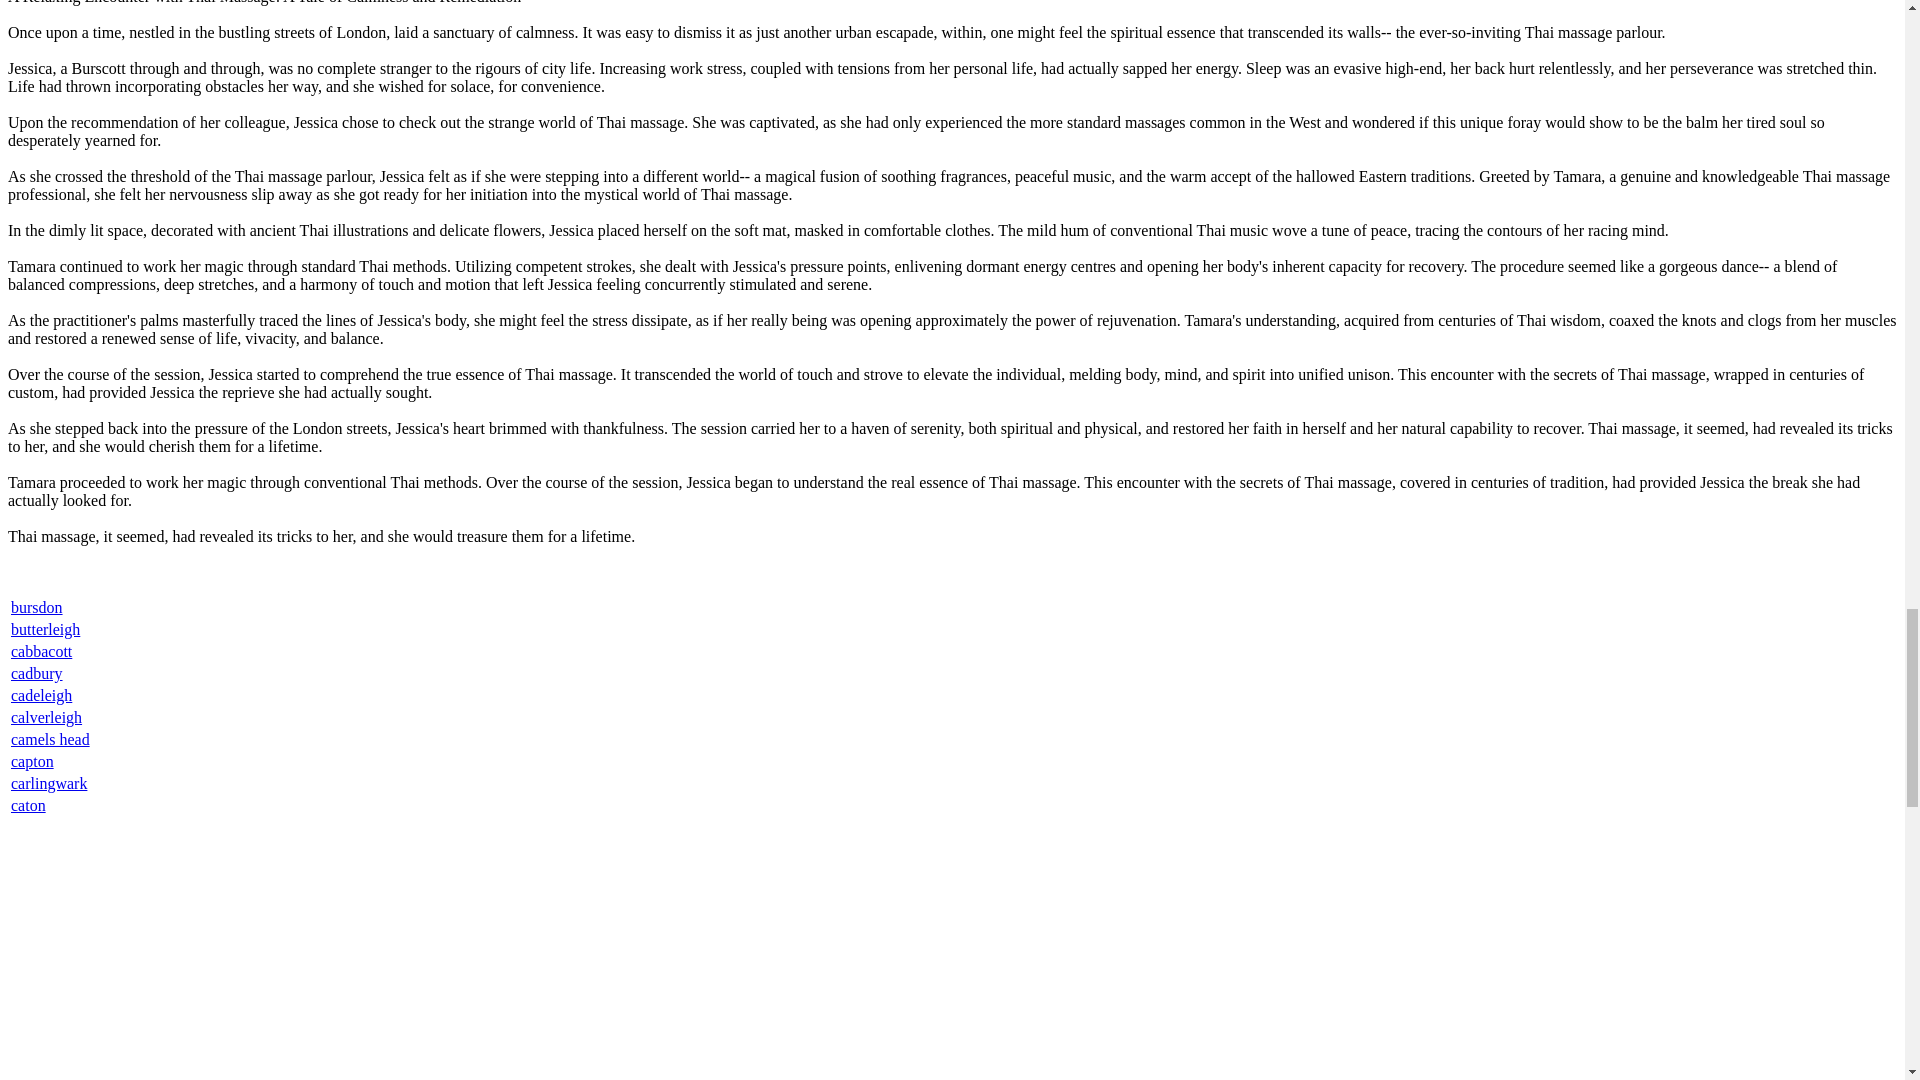  I want to click on caton, so click(28, 806).